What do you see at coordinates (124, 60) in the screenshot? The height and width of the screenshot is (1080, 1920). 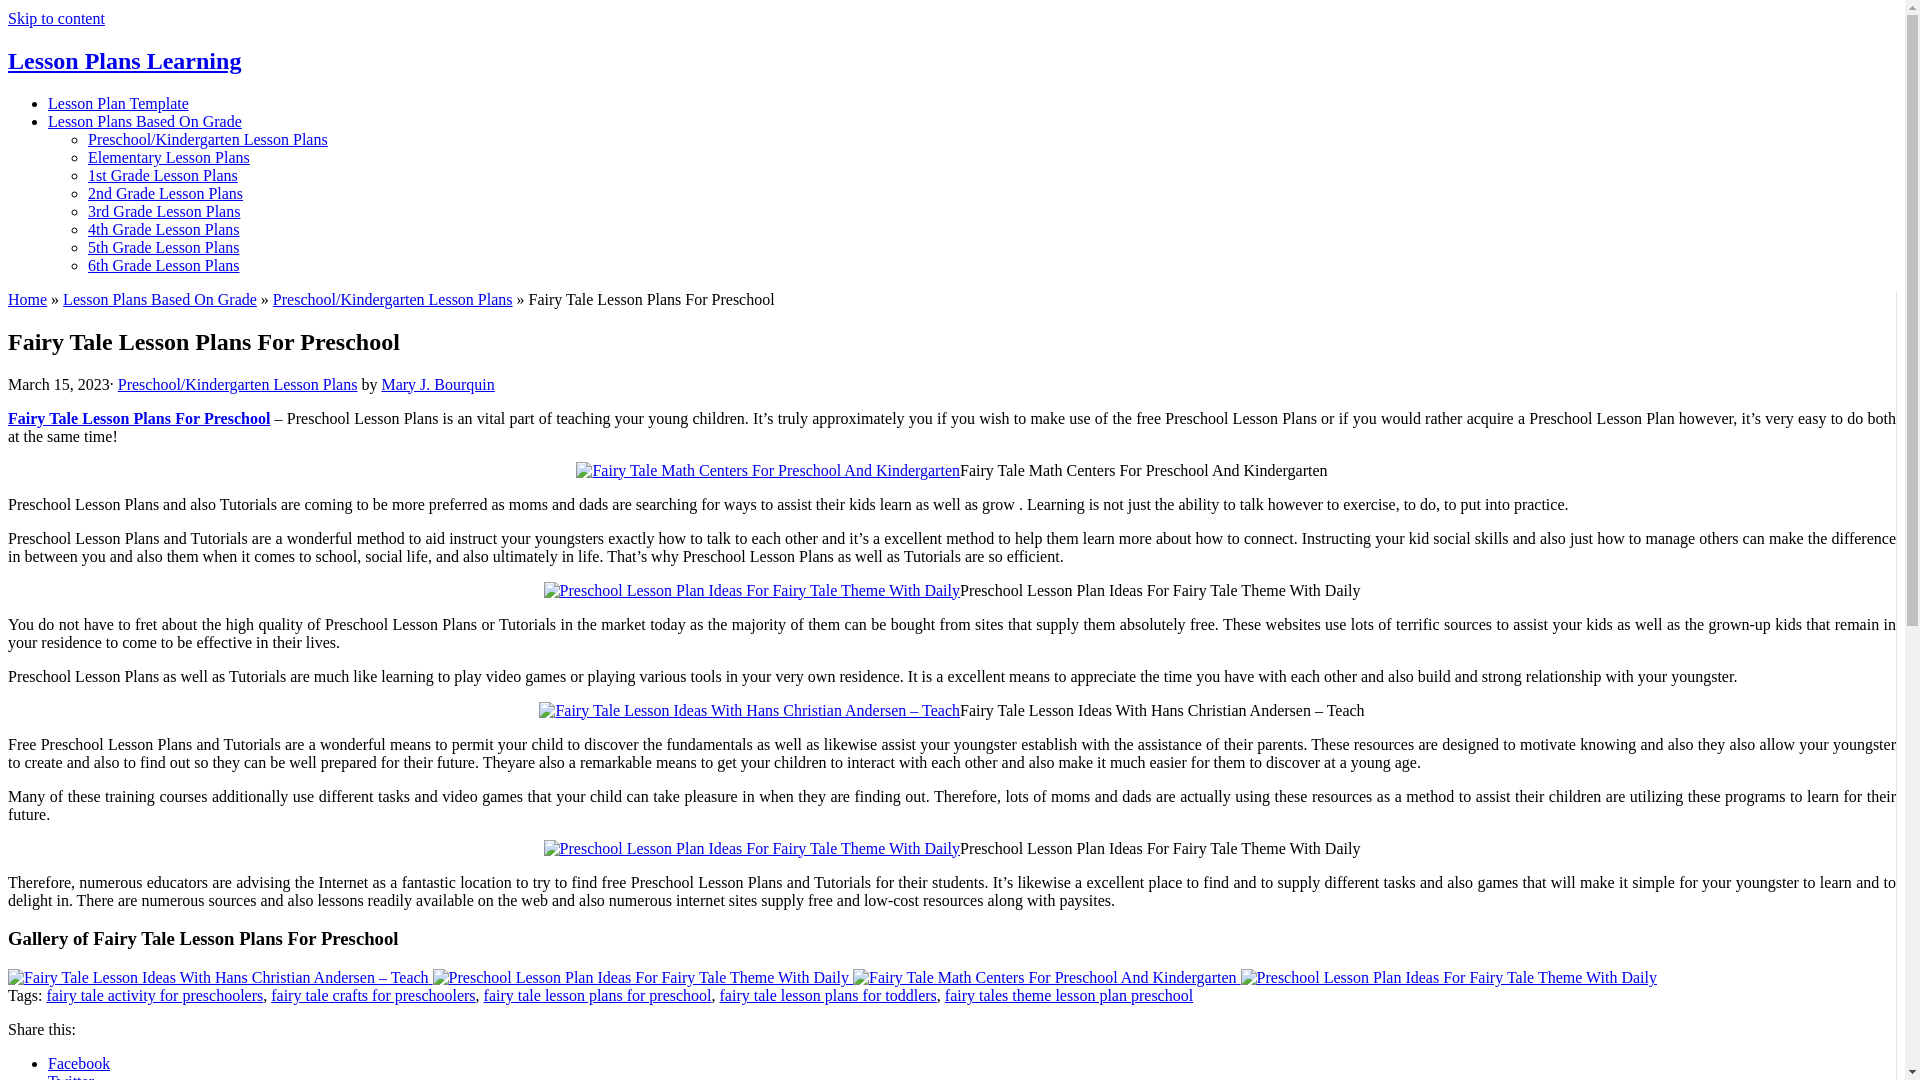 I see `Lesson Plans Learning` at bounding box center [124, 60].